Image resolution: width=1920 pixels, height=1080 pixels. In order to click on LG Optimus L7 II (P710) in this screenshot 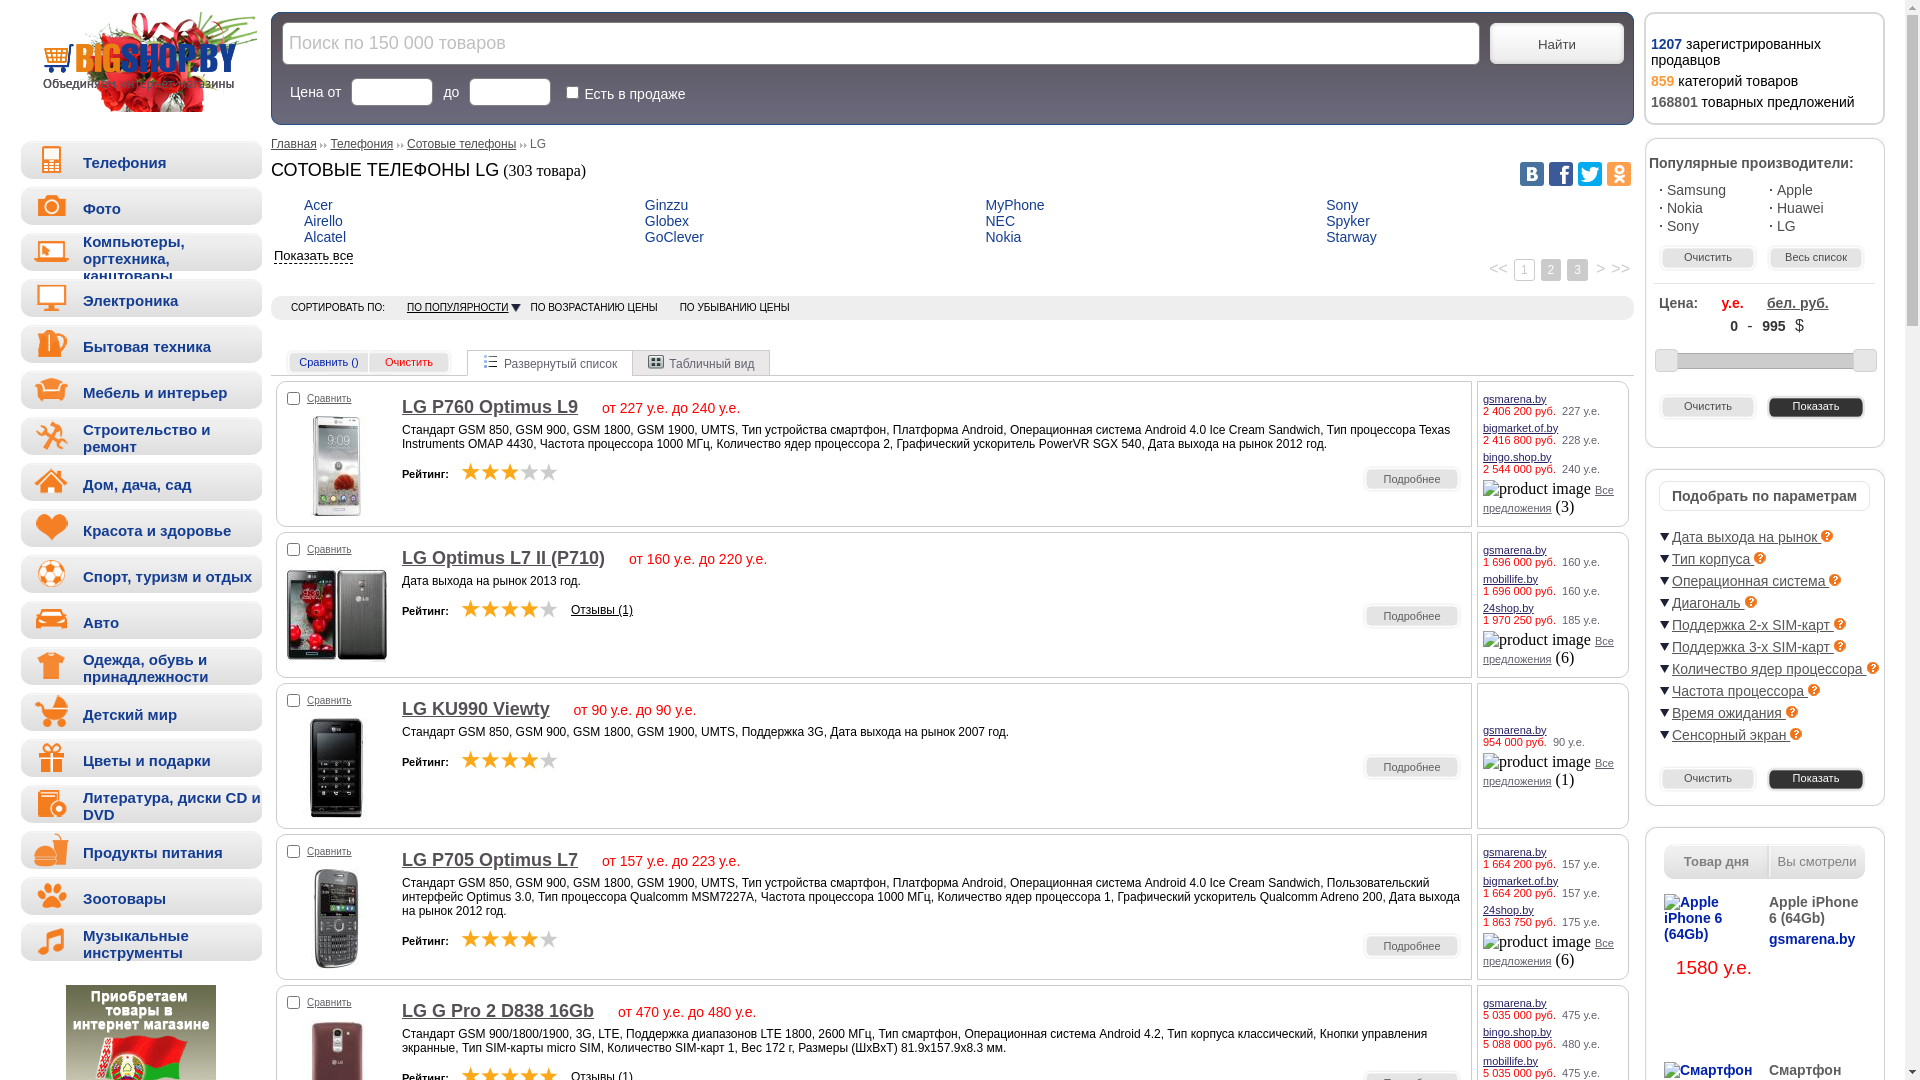, I will do `click(337, 662)`.